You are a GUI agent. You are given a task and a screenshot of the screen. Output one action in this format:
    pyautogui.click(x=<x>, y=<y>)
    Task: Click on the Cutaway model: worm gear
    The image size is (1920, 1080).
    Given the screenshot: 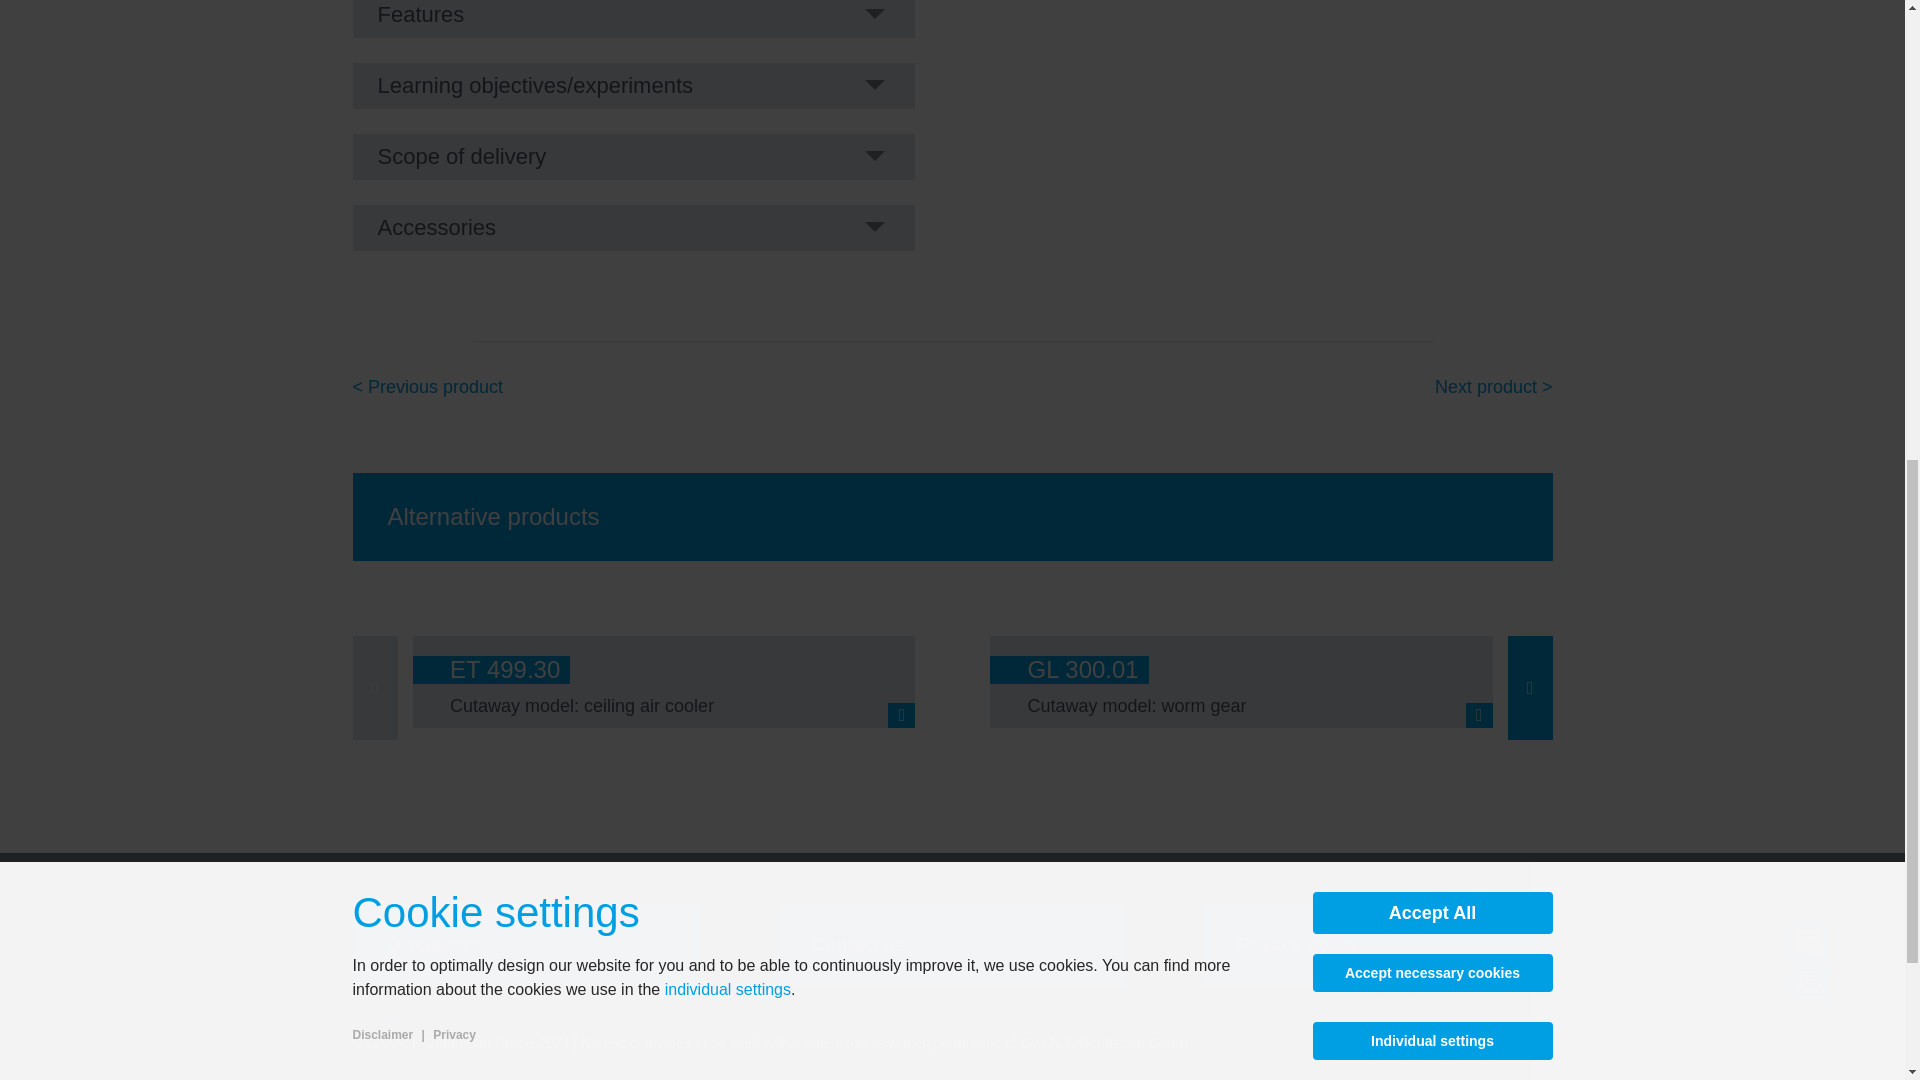 What is the action you would take?
    pyautogui.click(x=1136, y=706)
    